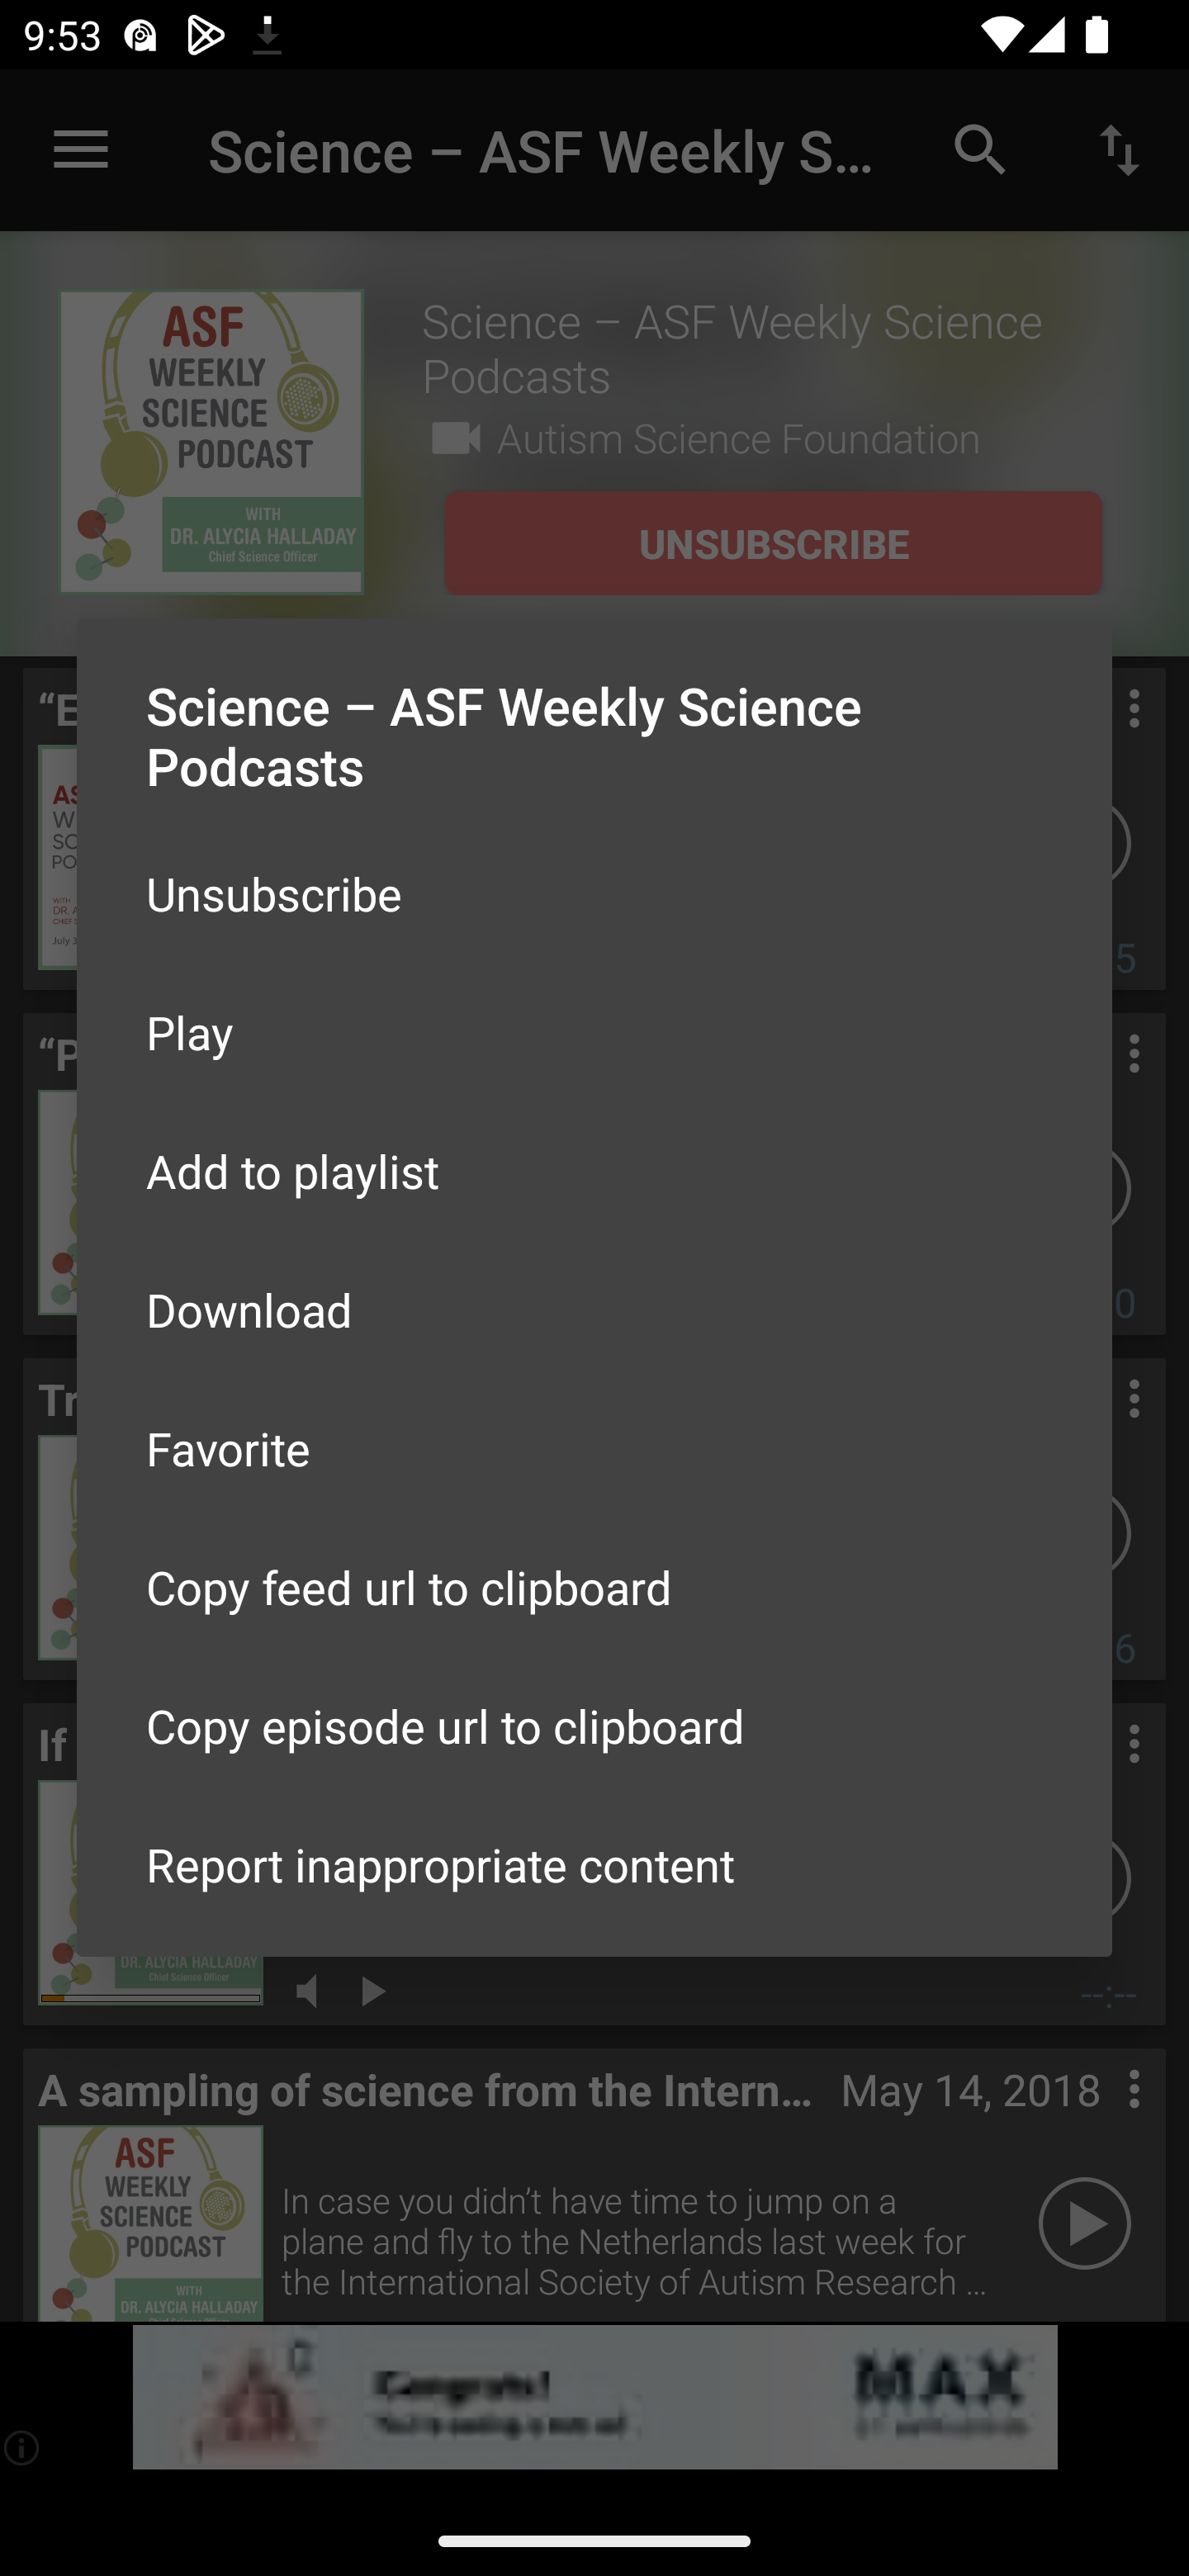 The width and height of the screenshot is (1189, 2576). Describe the element at coordinates (594, 1726) in the screenshot. I see `Copy episode url to clipboard` at that location.